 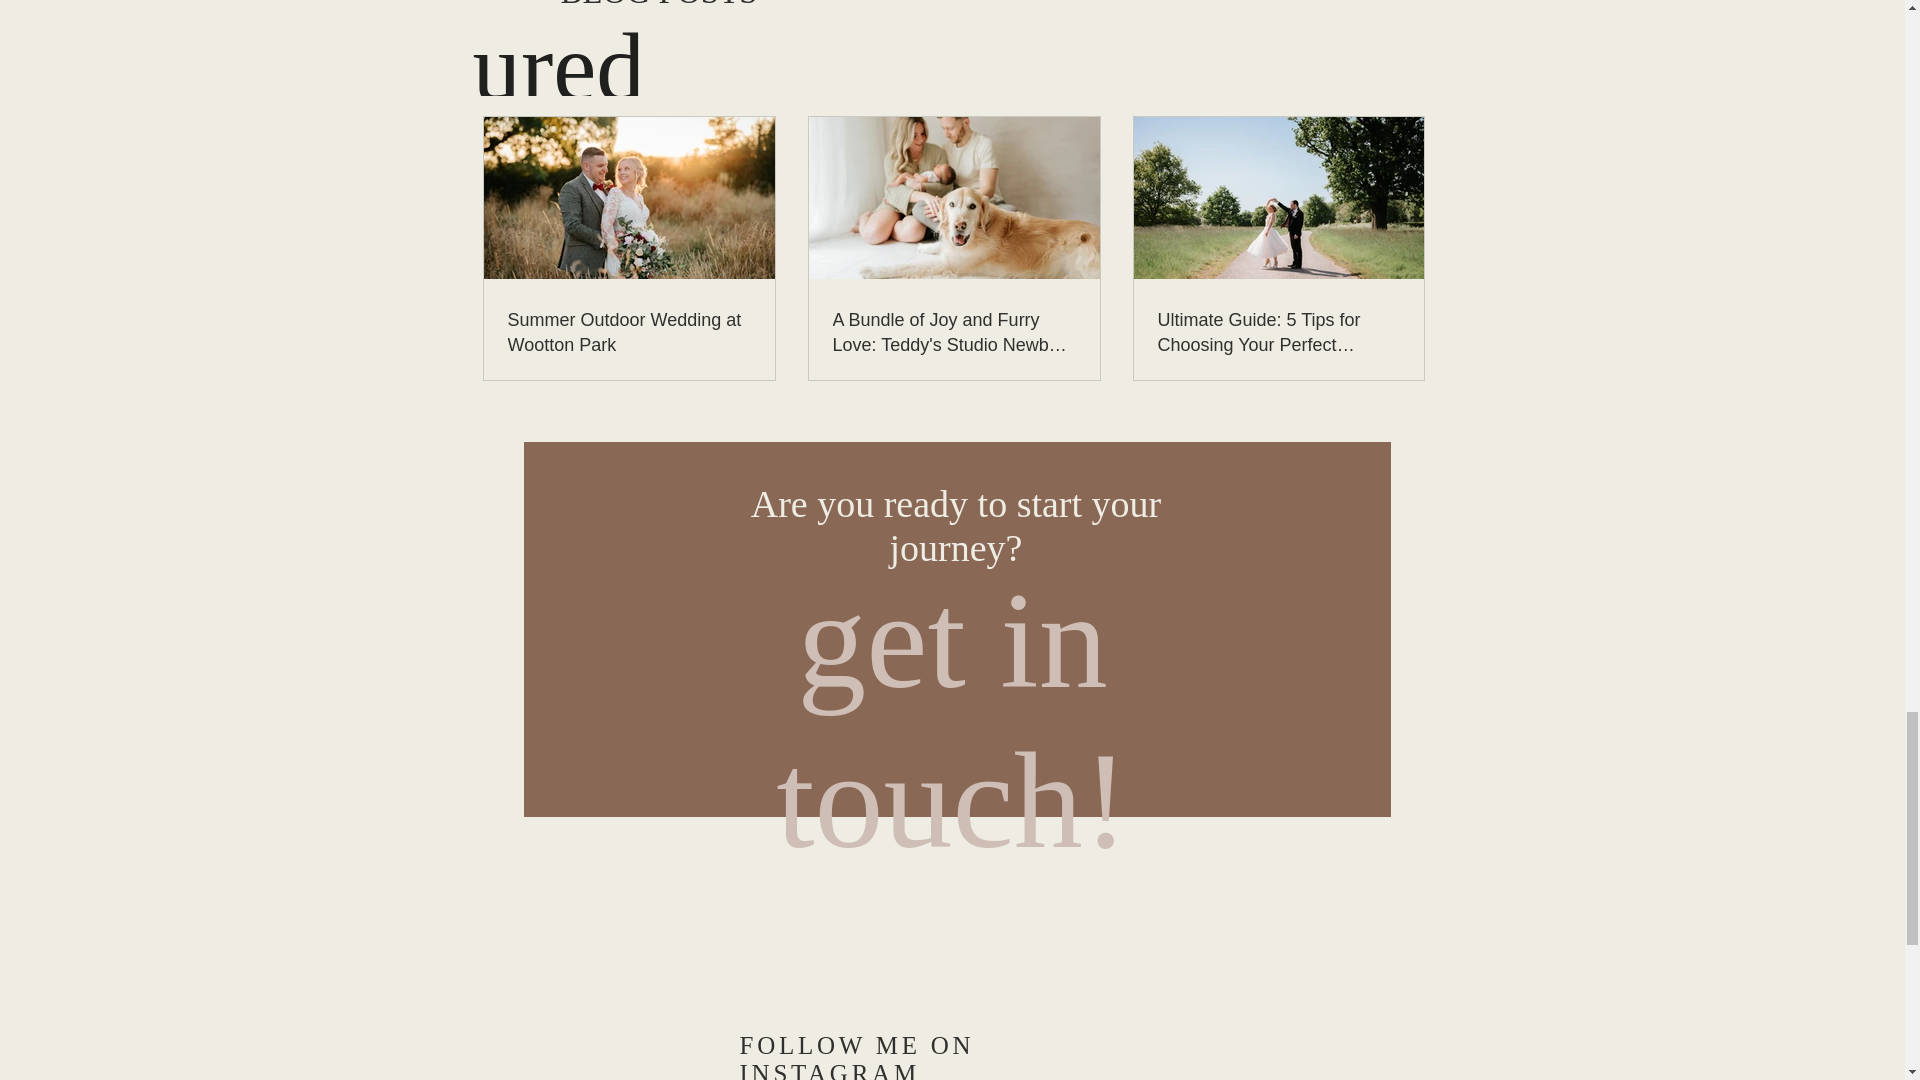 What do you see at coordinates (629, 332) in the screenshot?
I see `Summer Outdoor Wedding at Wootton Park` at bounding box center [629, 332].